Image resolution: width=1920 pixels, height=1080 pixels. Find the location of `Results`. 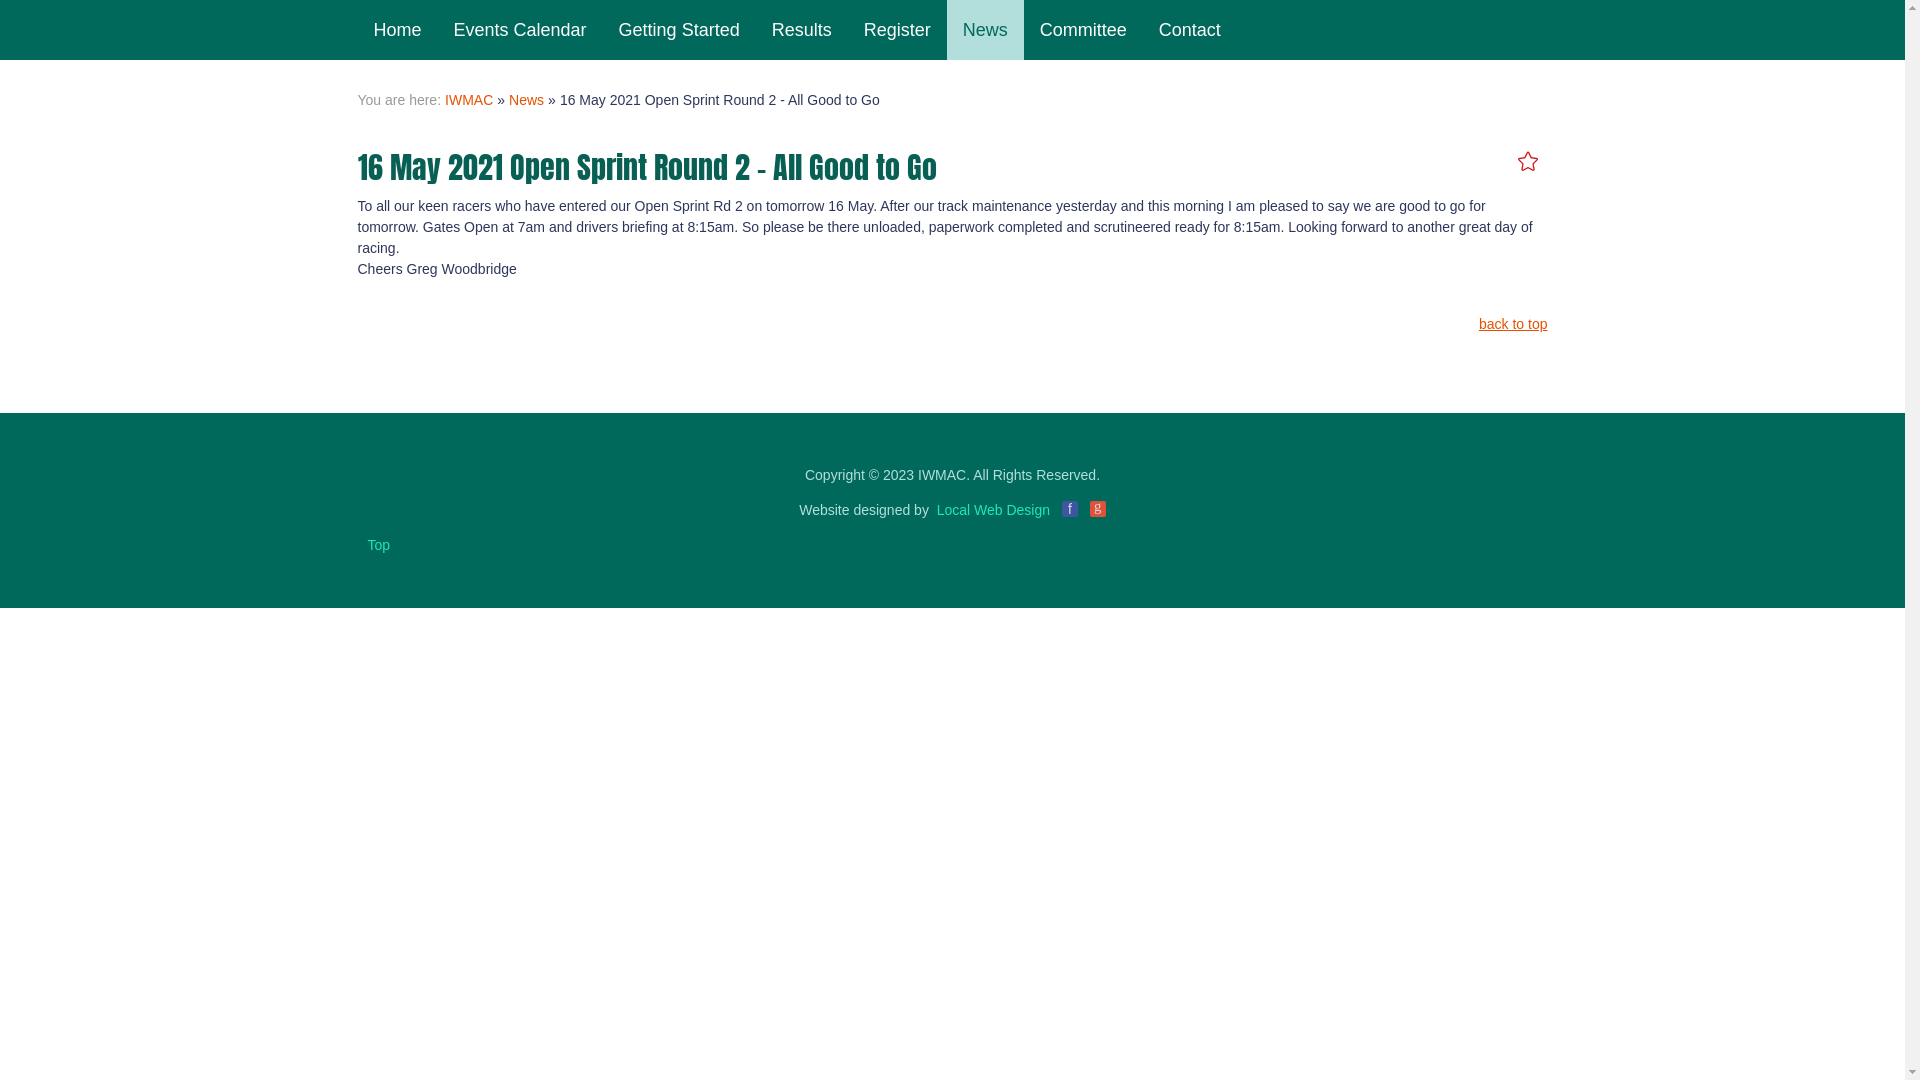

Results is located at coordinates (802, 30).